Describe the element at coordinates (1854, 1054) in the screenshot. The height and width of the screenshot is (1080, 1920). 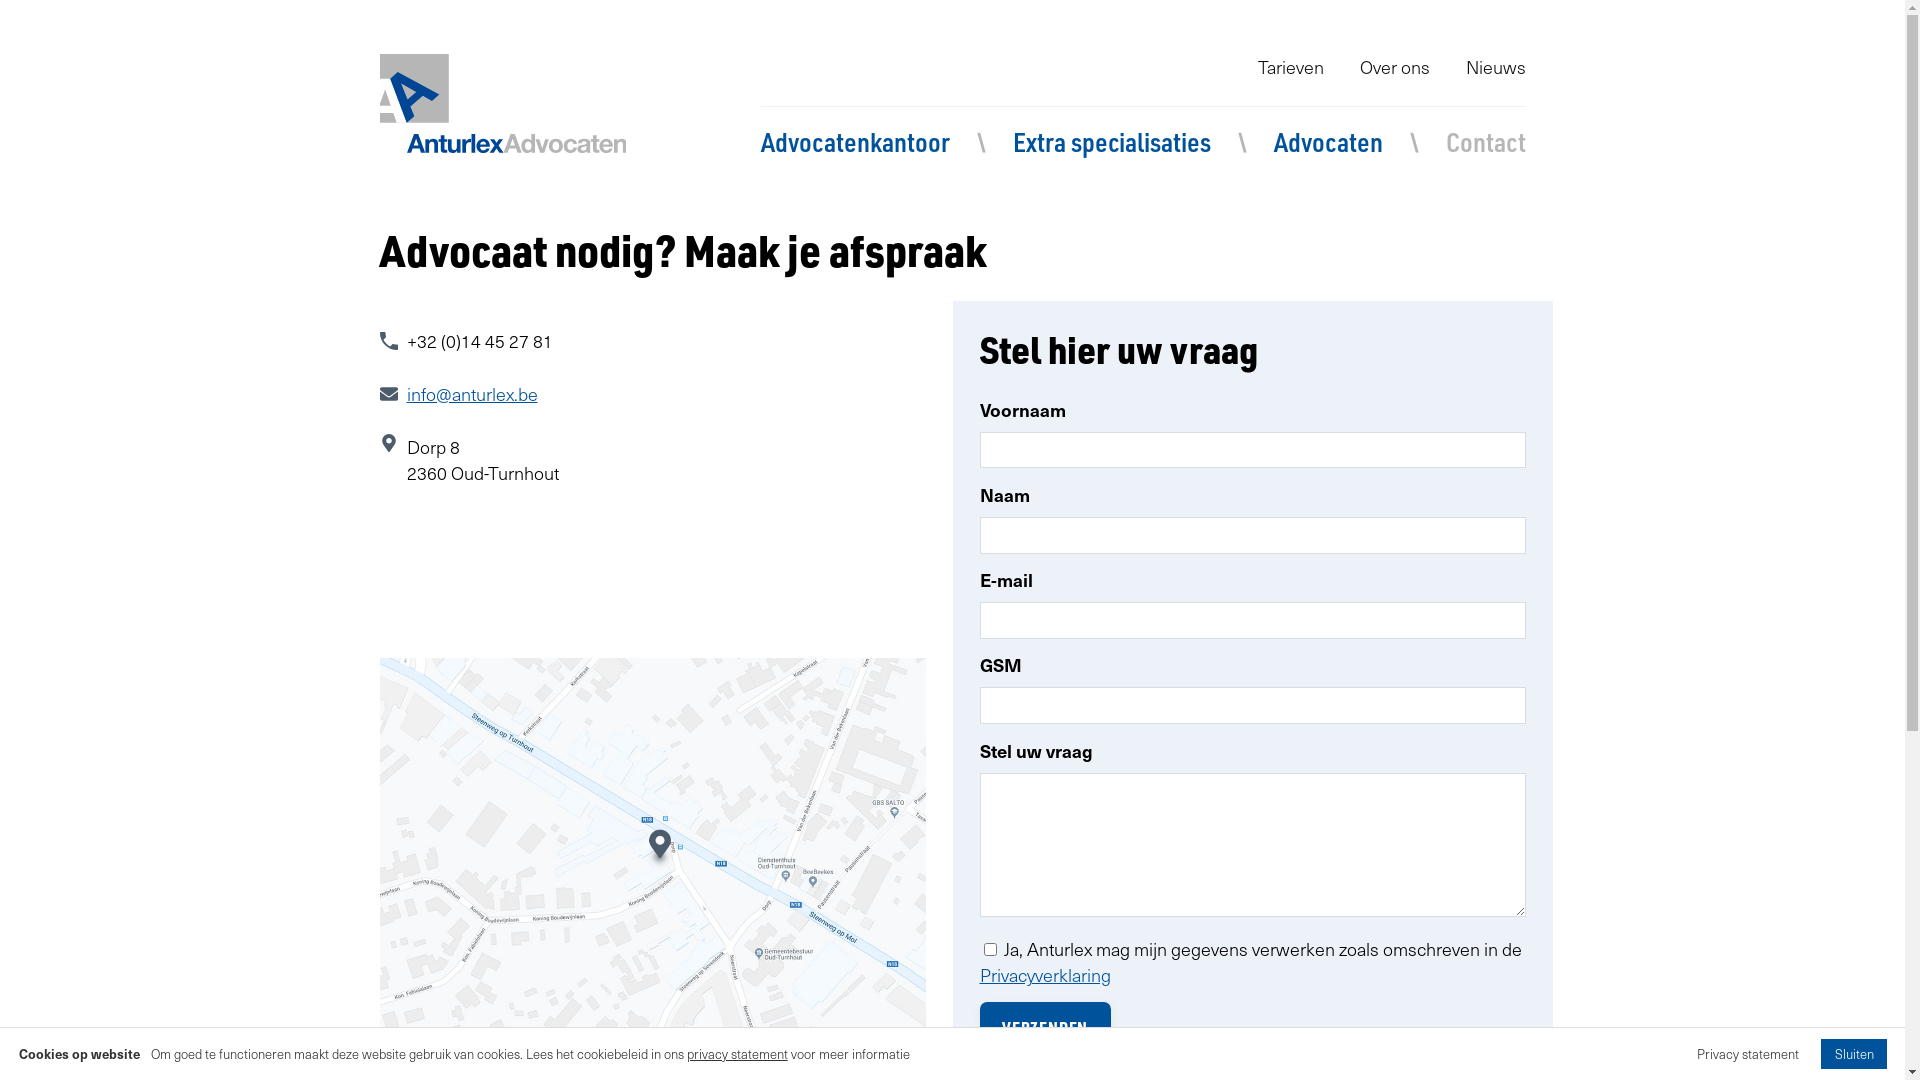
I see `Sluiten` at that location.